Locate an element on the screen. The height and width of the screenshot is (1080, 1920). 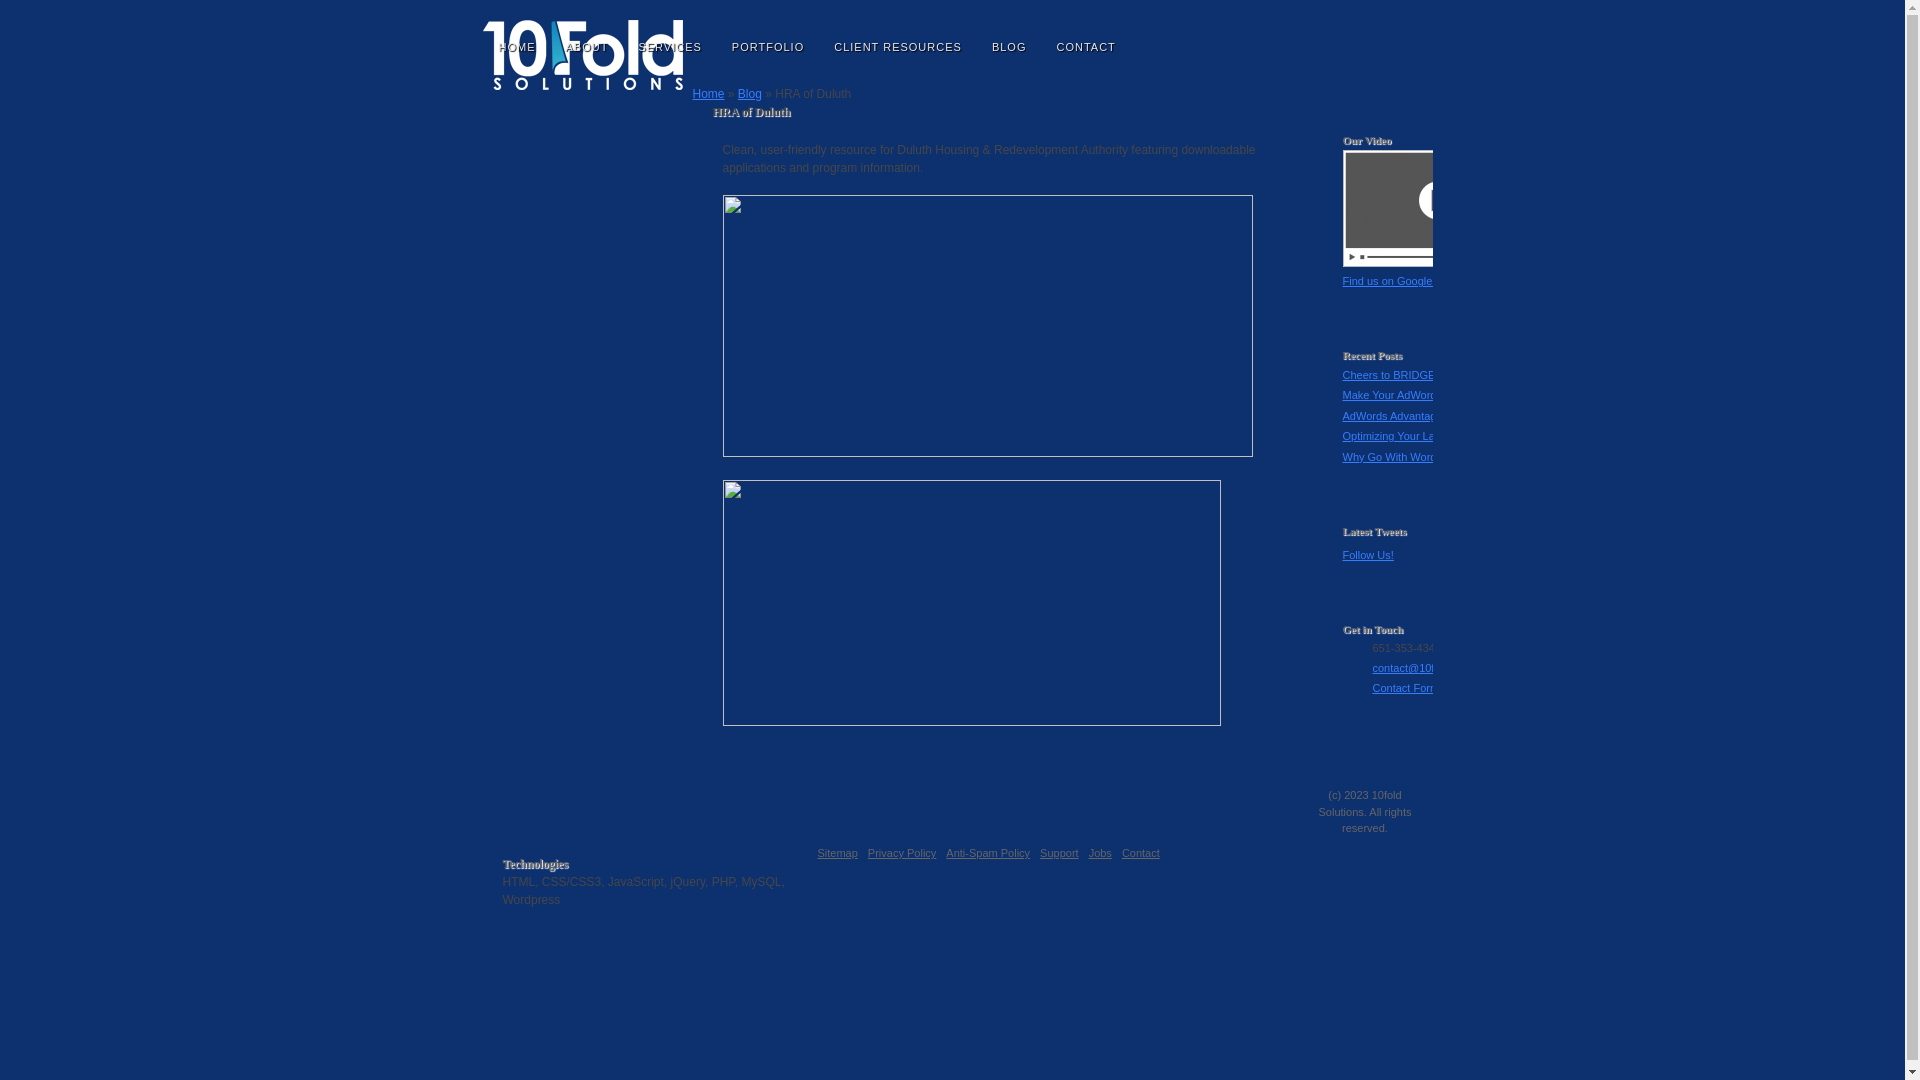
Twitter is located at coordinates (1400, 711).